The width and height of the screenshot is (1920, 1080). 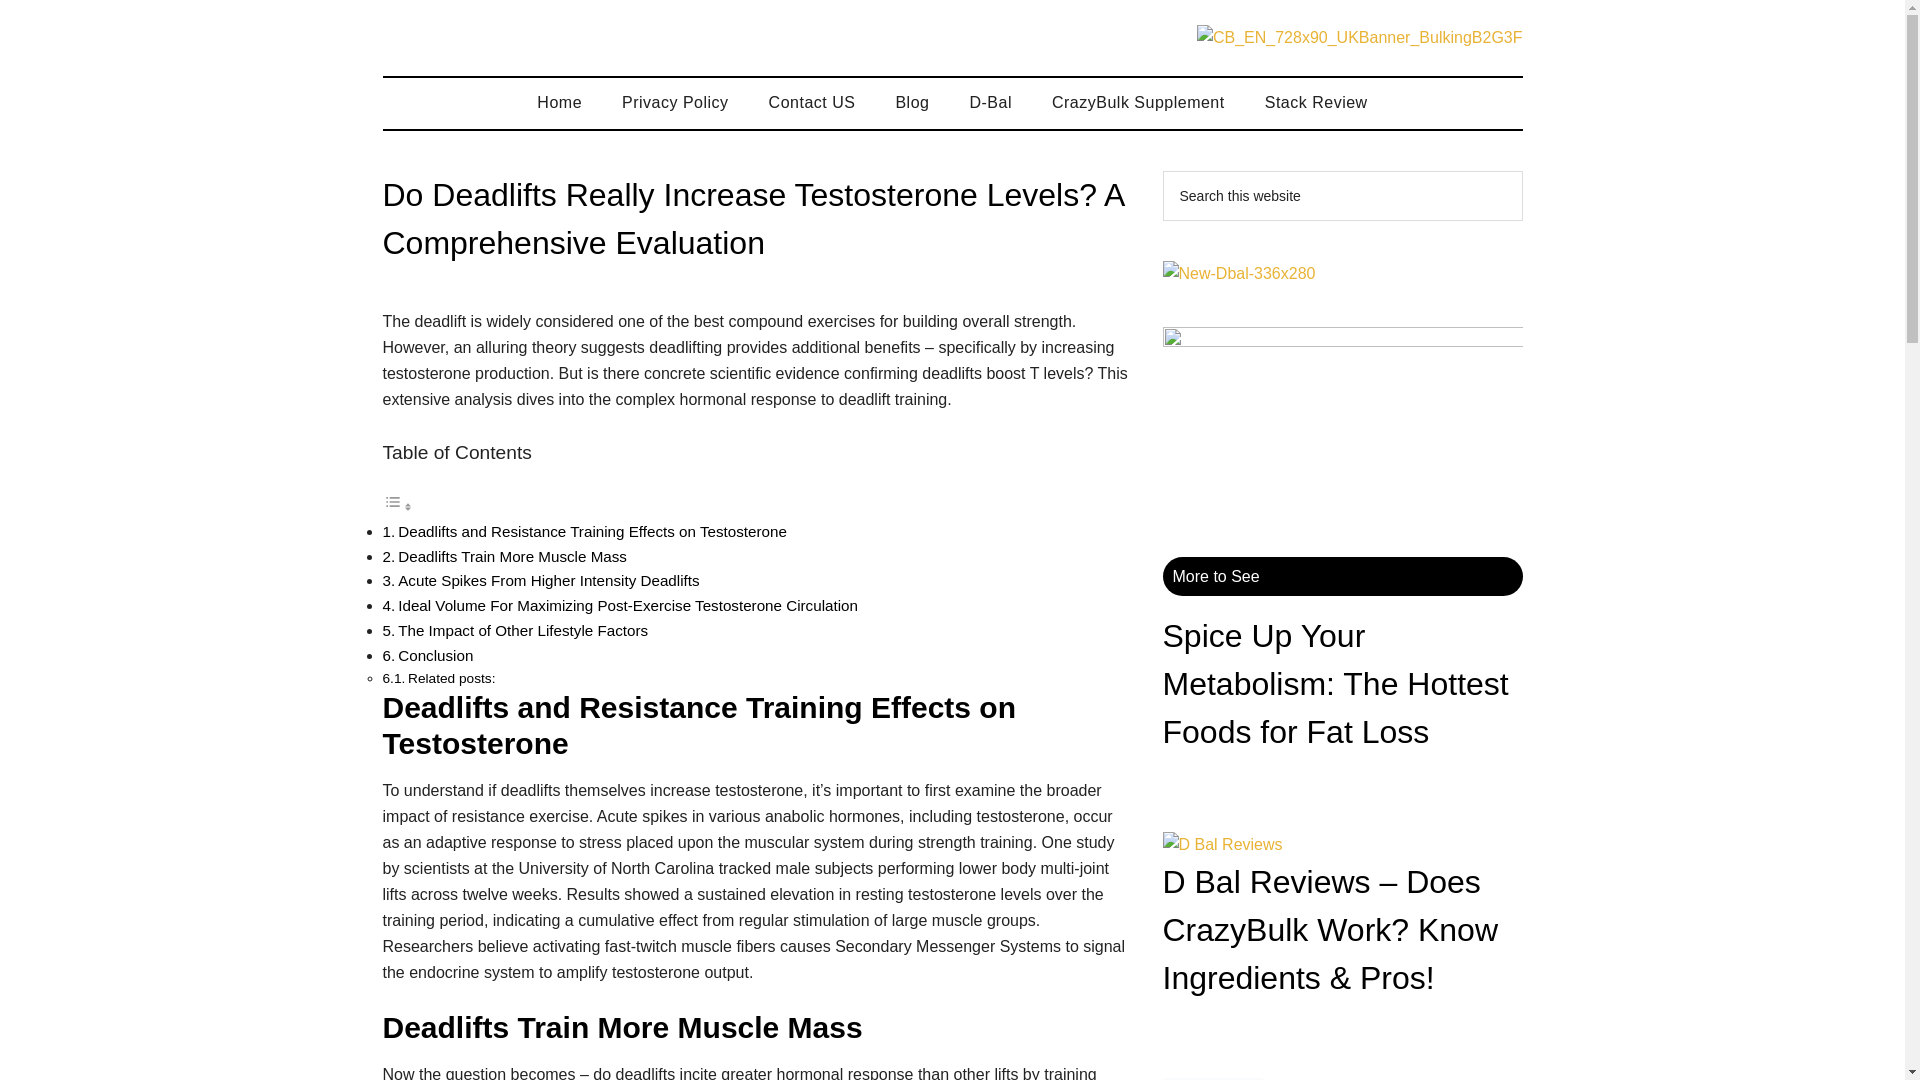 I want to click on Deadlifts Train More Muscle Mass, so click(x=512, y=556).